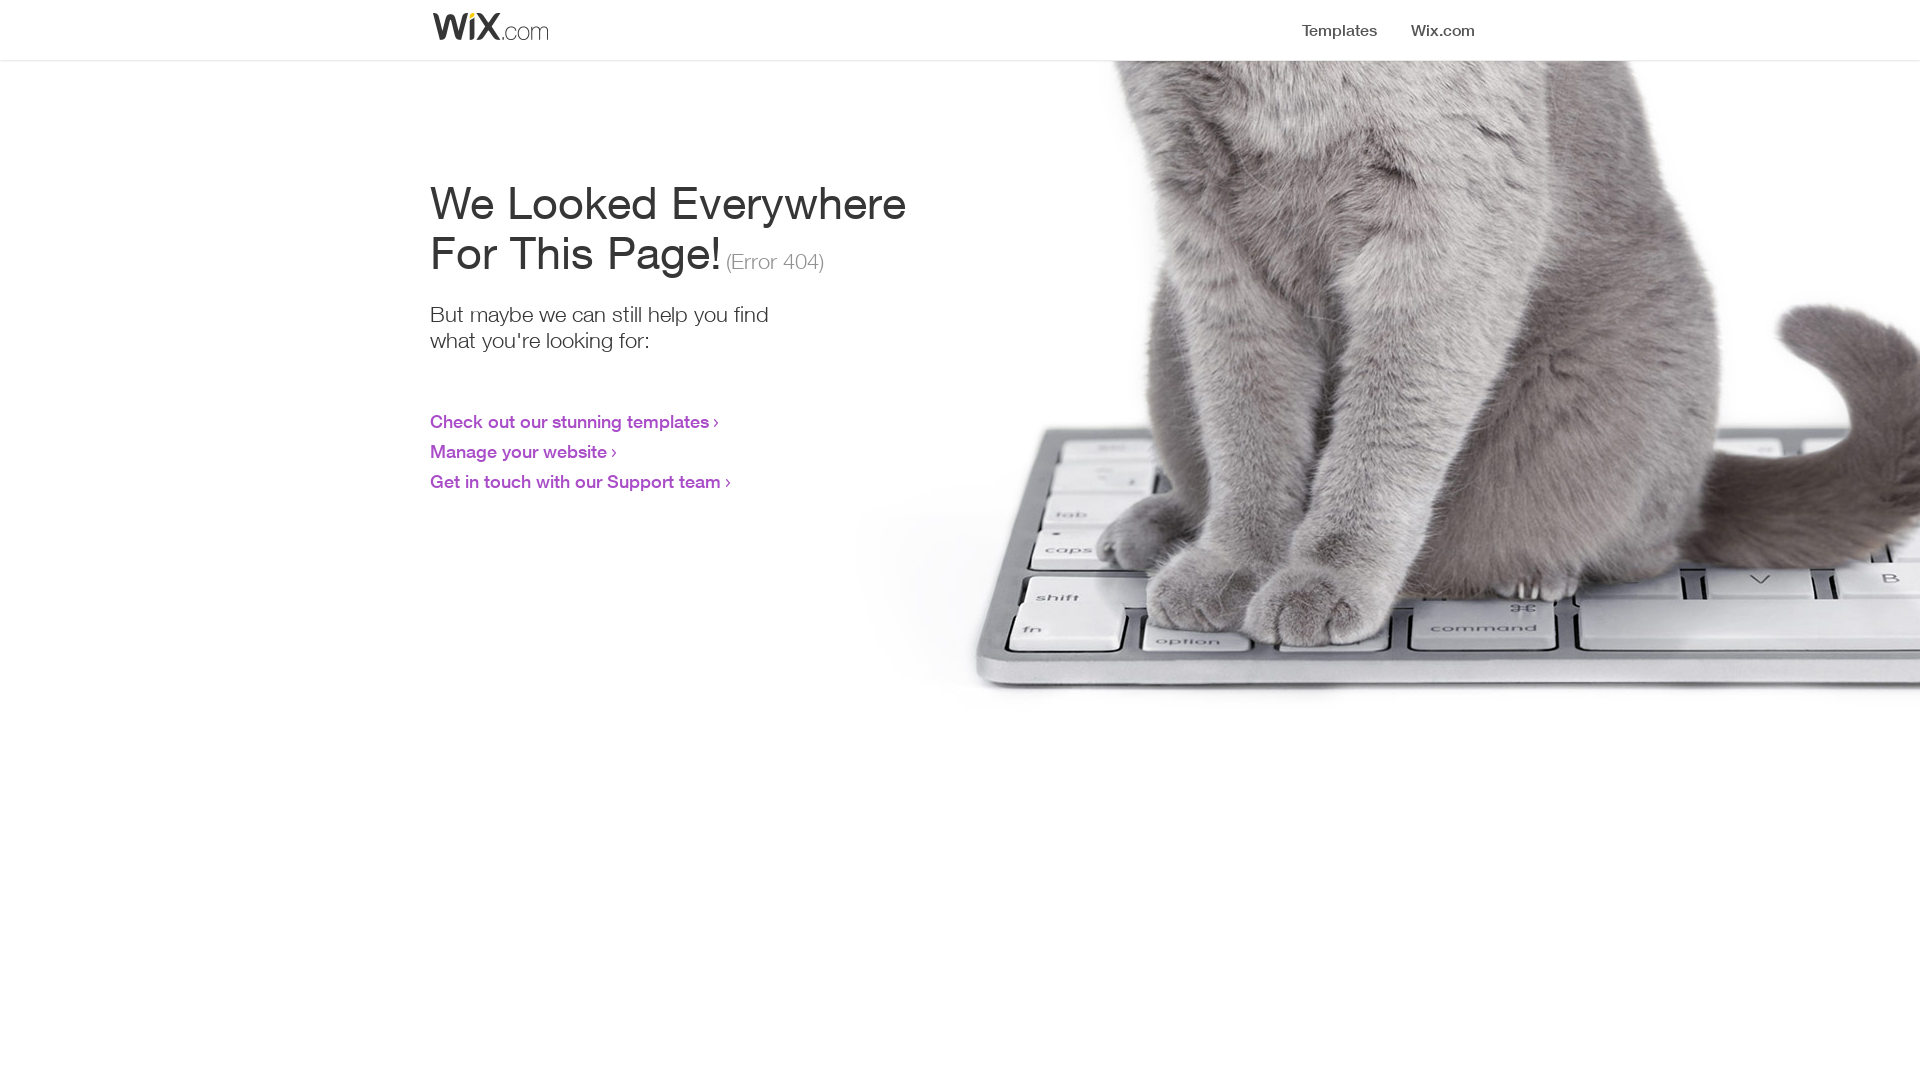 This screenshot has height=1080, width=1920. I want to click on Manage your website, so click(518, 451).